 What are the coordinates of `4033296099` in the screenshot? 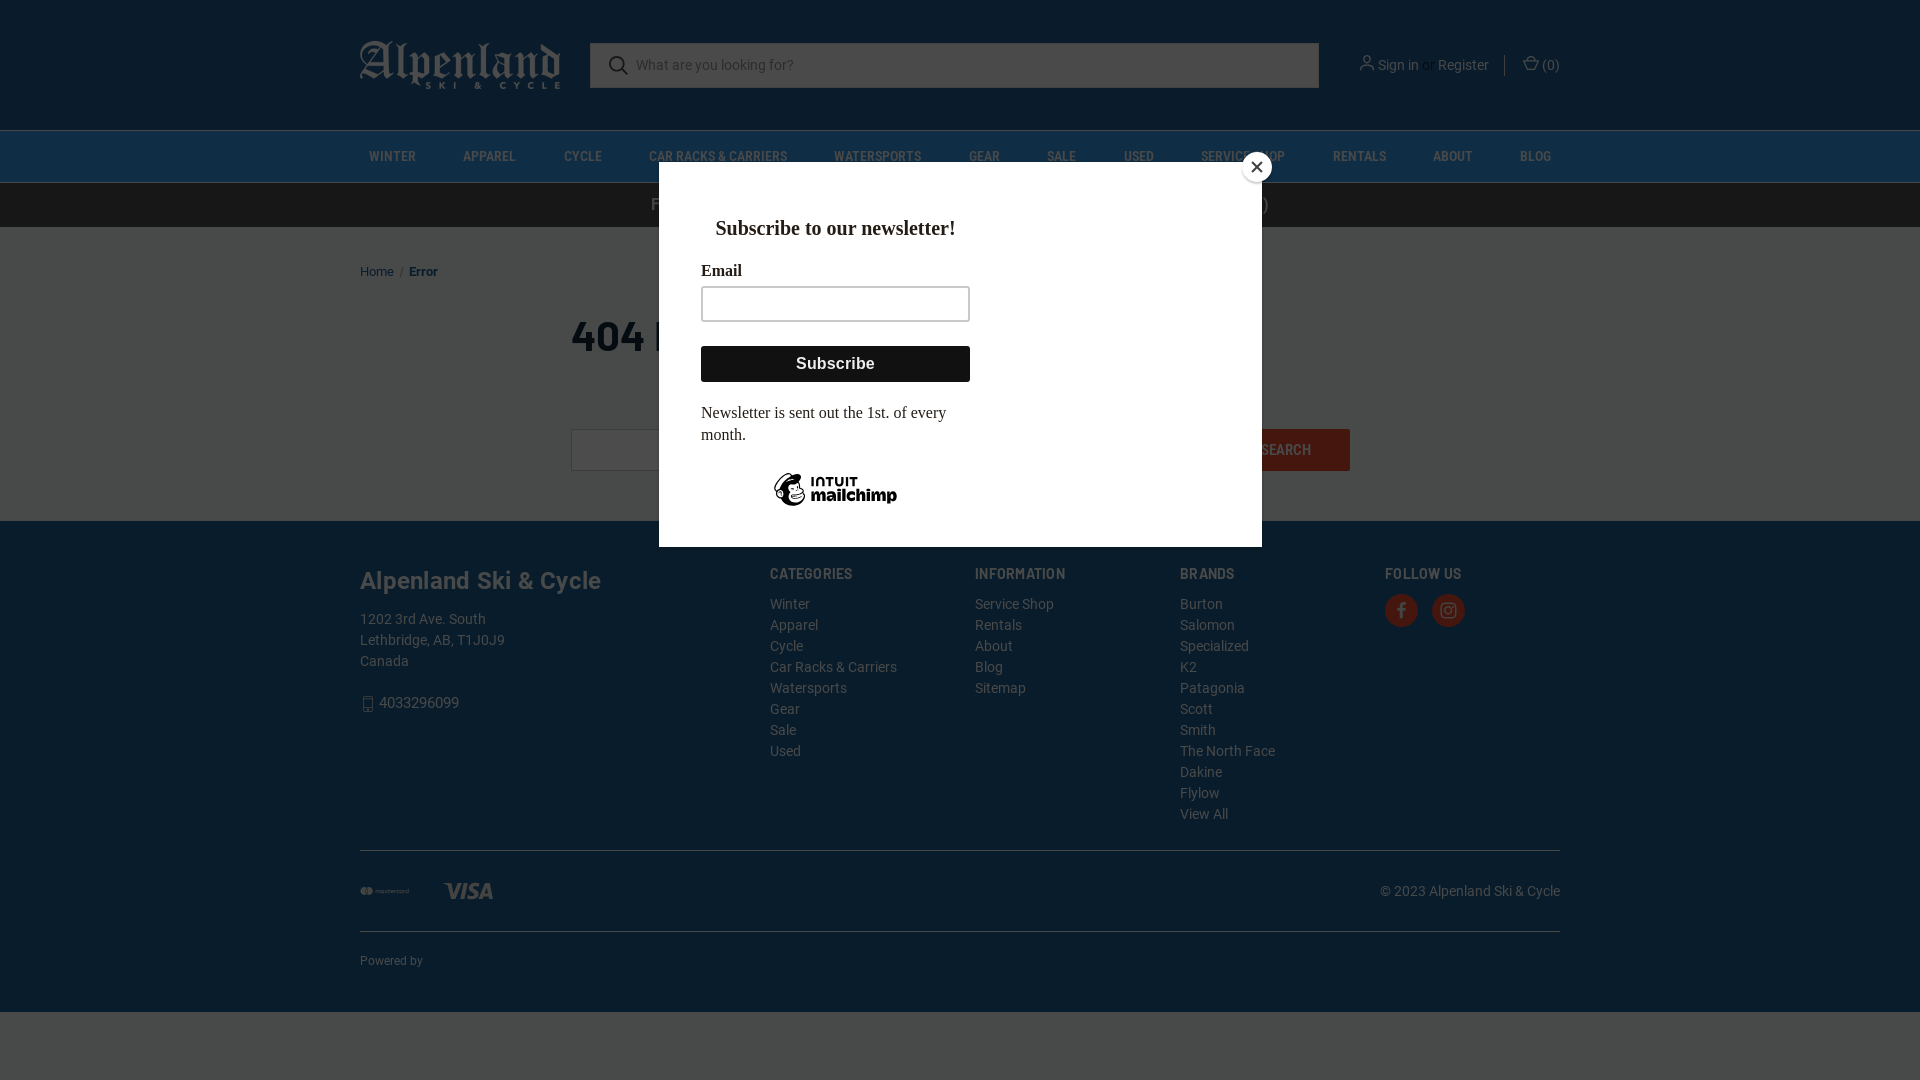 It's located at (419, 704).